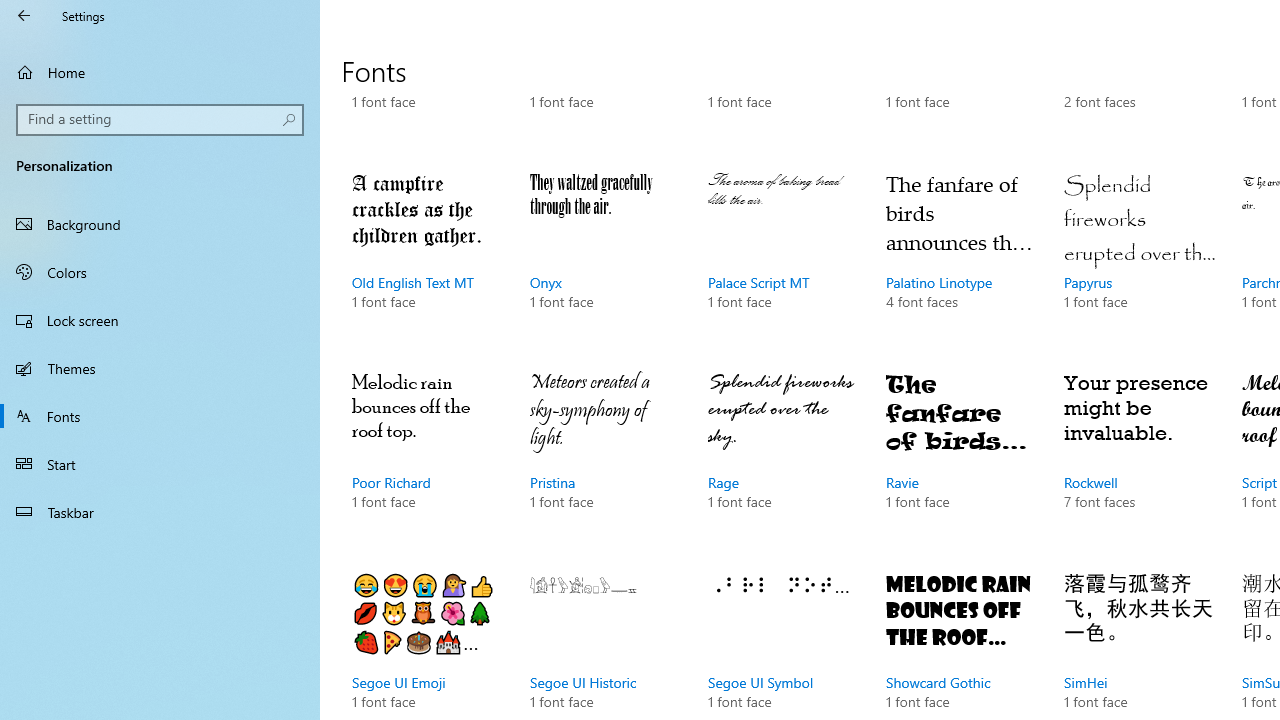 The width and height of the screenshot is (1280, 720). What do you see at coordinates (160, 415) in the screenshot?
I see `Fonts` at bounding box center [160, 415].